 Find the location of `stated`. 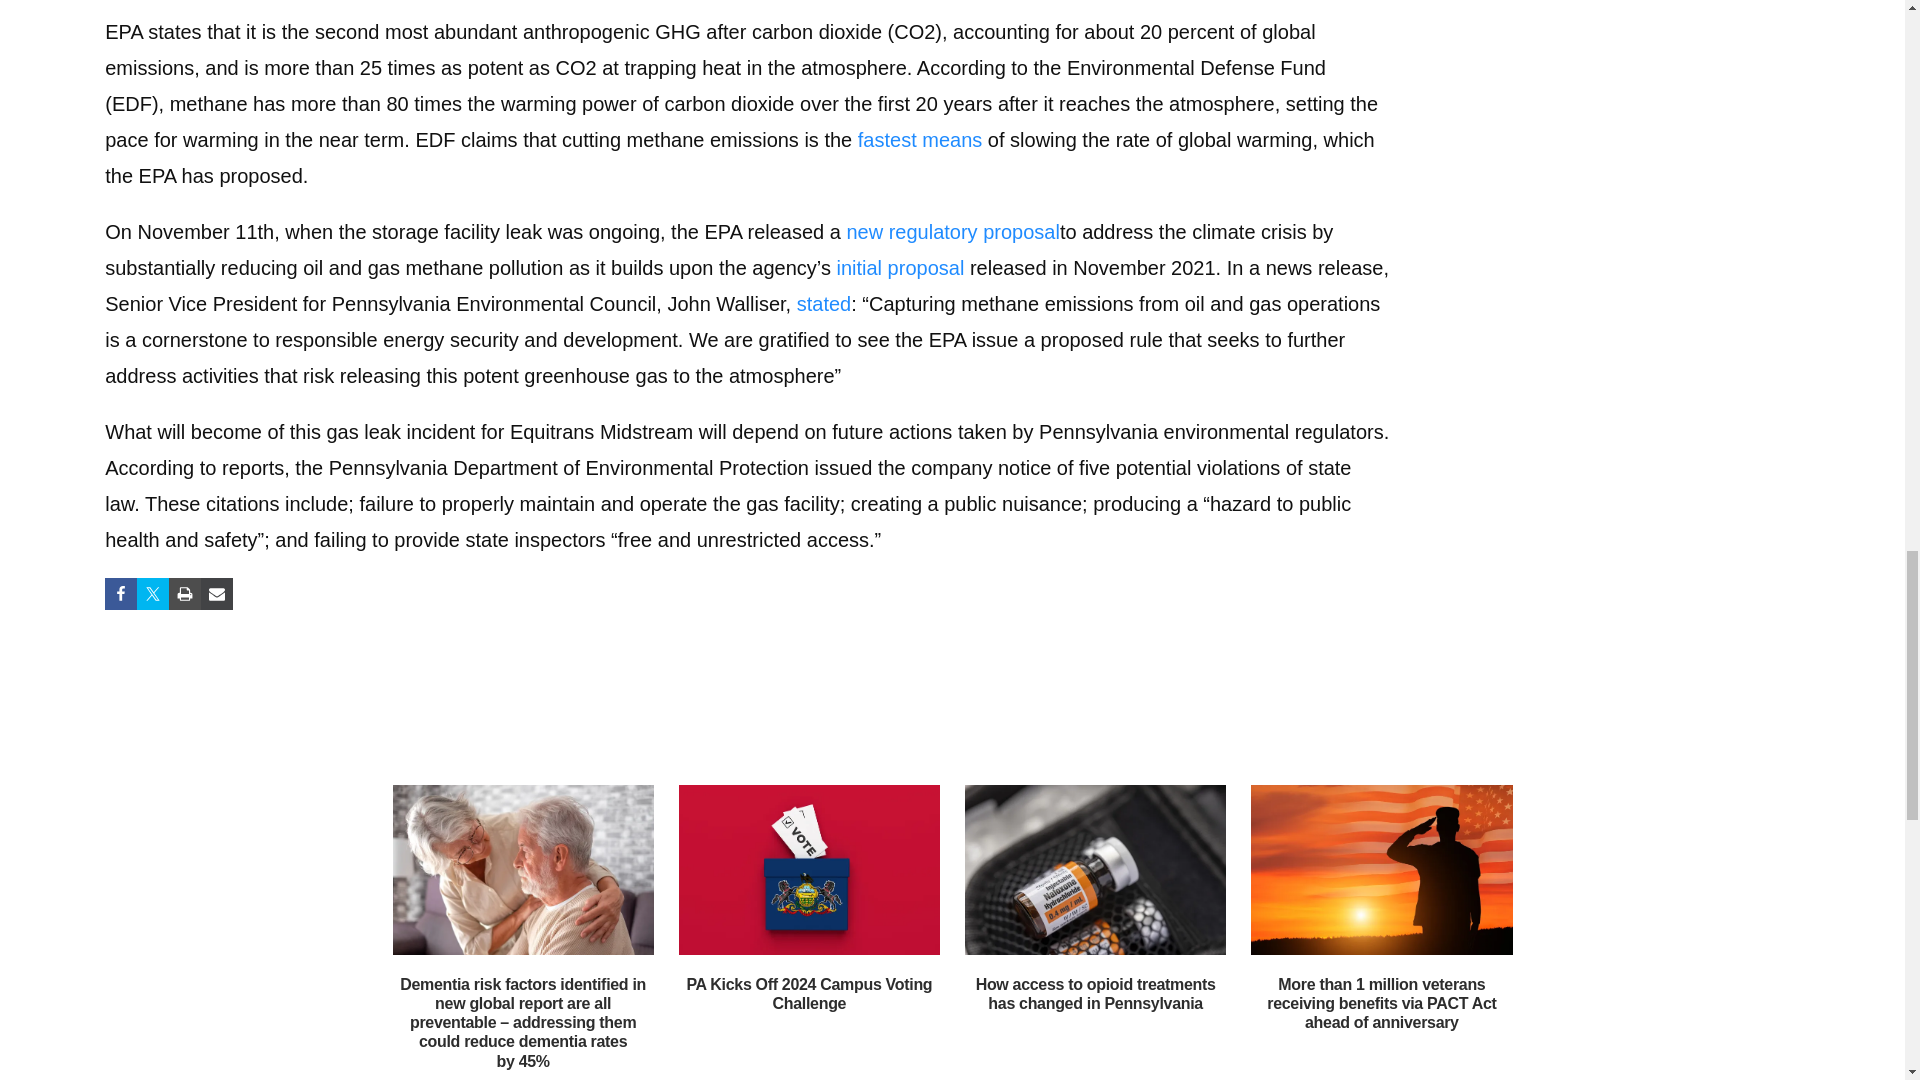

stated is located at coordinates (823, 304).